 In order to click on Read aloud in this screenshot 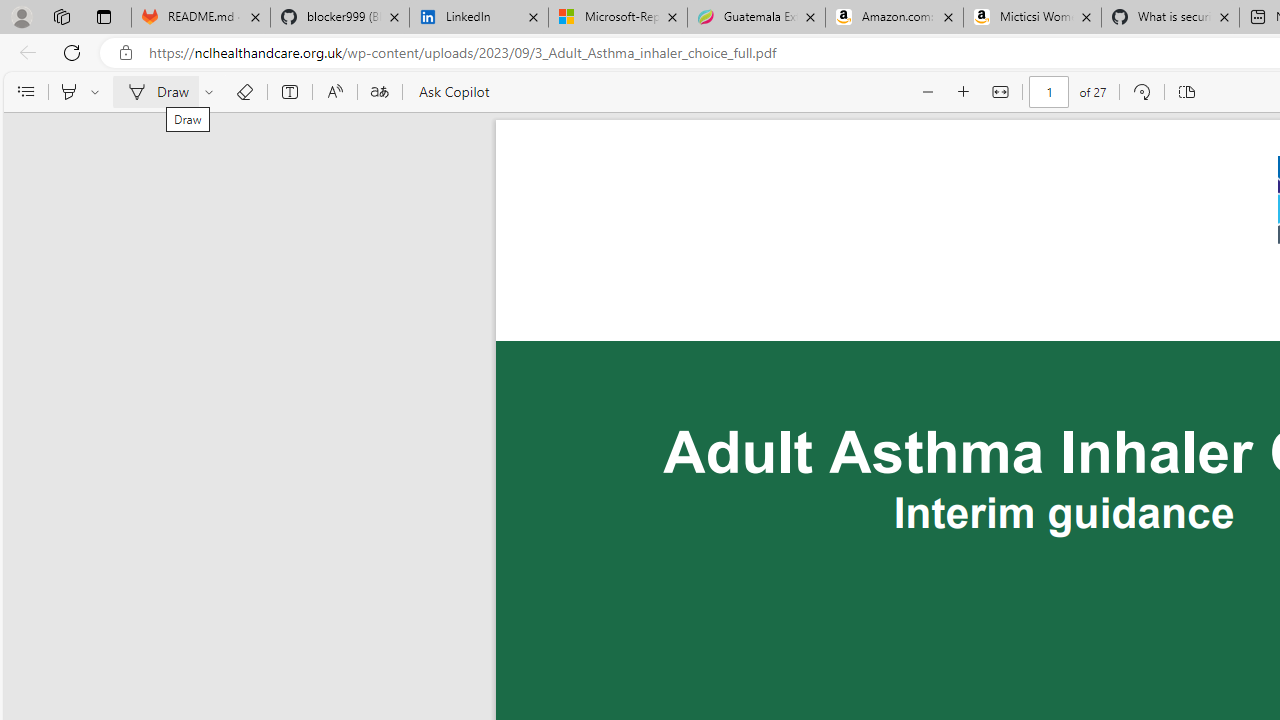, I will do `click(334, 92)`.